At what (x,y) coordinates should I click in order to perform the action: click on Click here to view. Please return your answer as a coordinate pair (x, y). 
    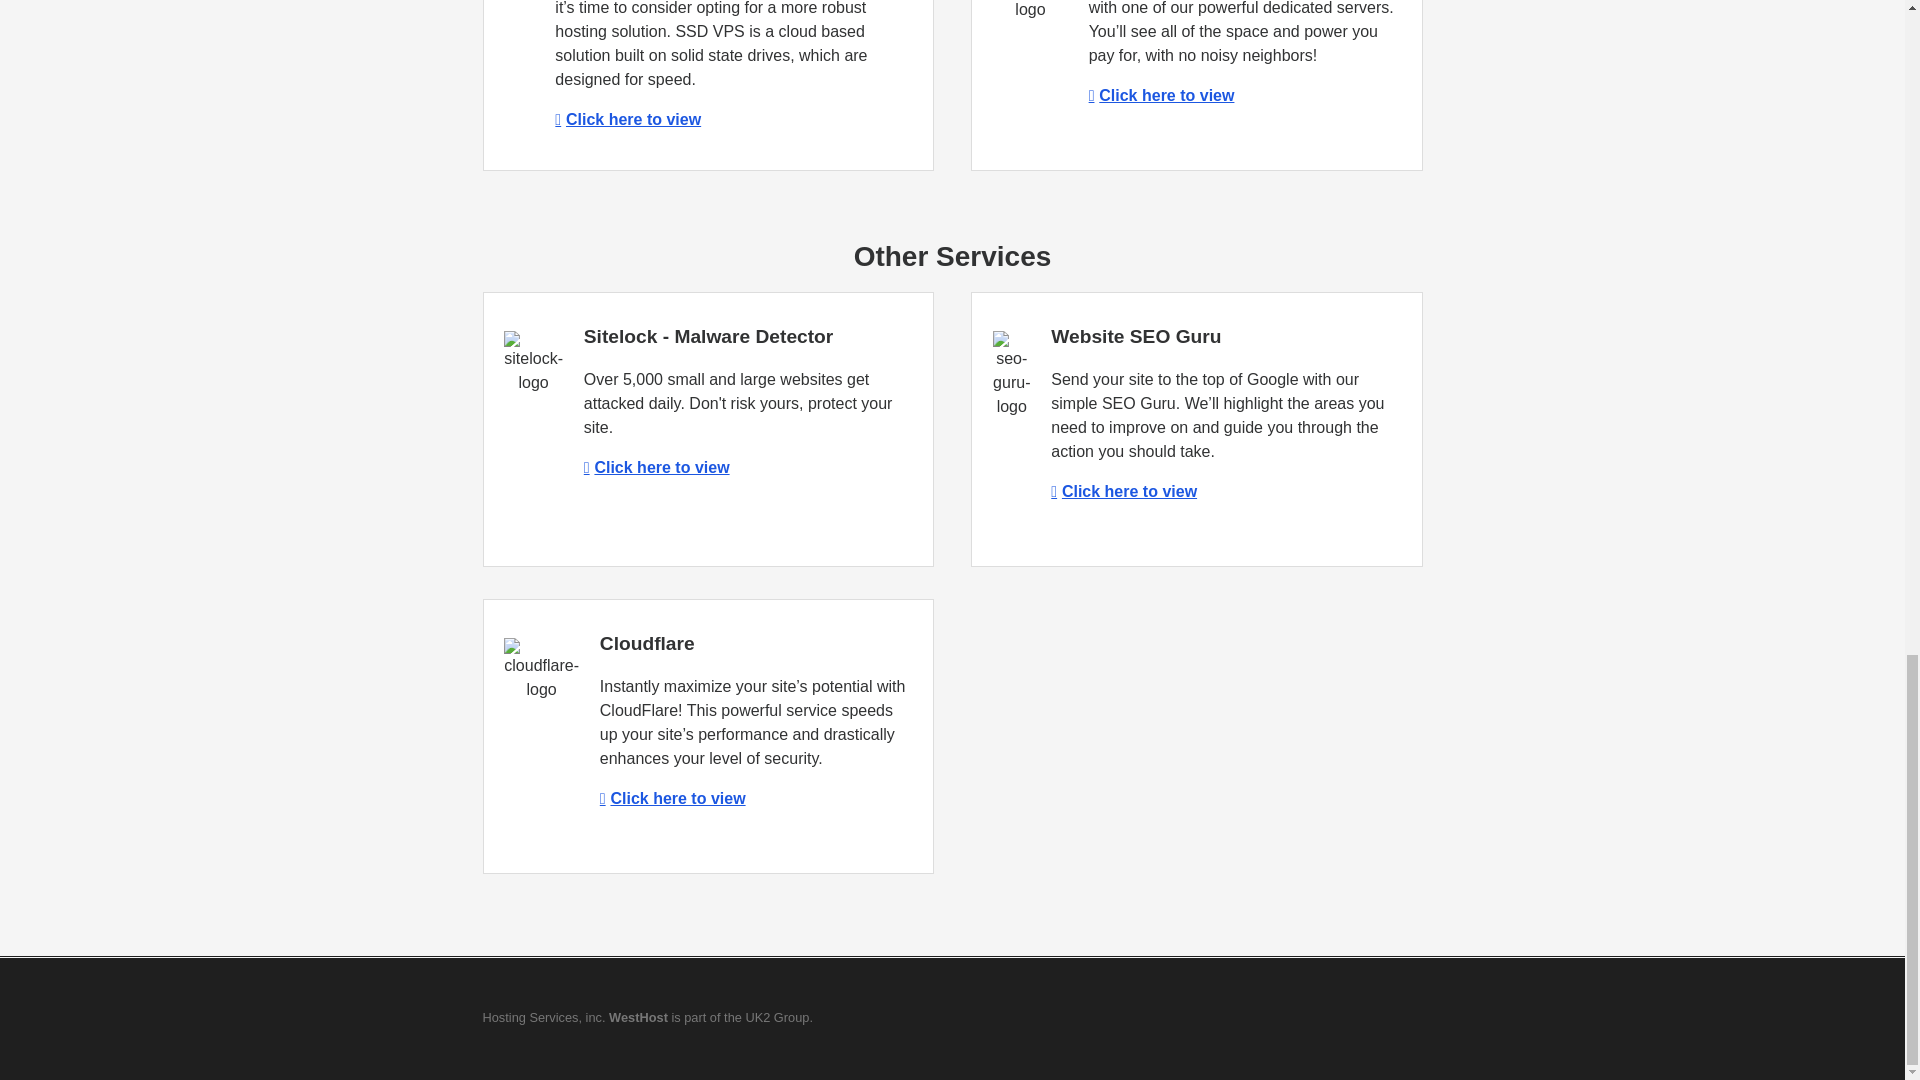
    Looking at the image, I should click on (656, 468).